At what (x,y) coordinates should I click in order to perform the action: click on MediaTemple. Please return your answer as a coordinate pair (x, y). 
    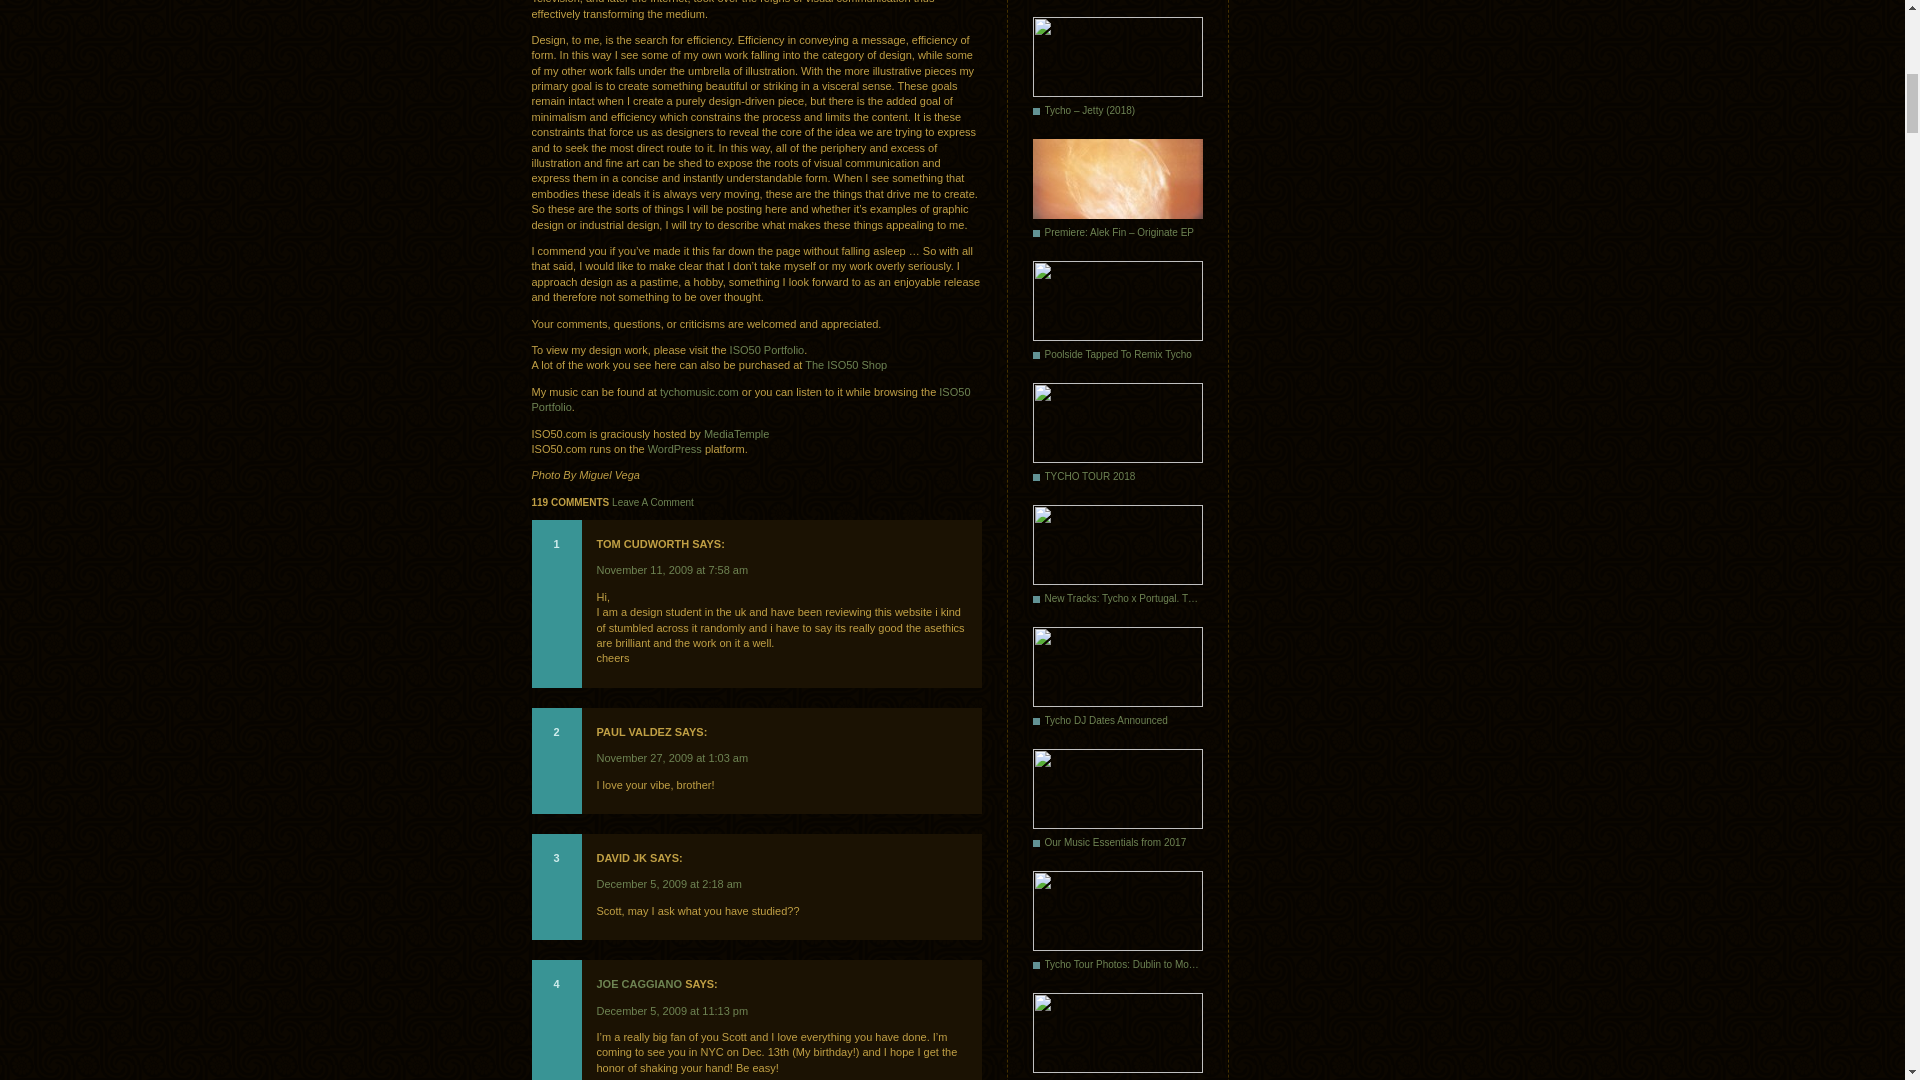
    Looking at the image, I should click on (736, 433).